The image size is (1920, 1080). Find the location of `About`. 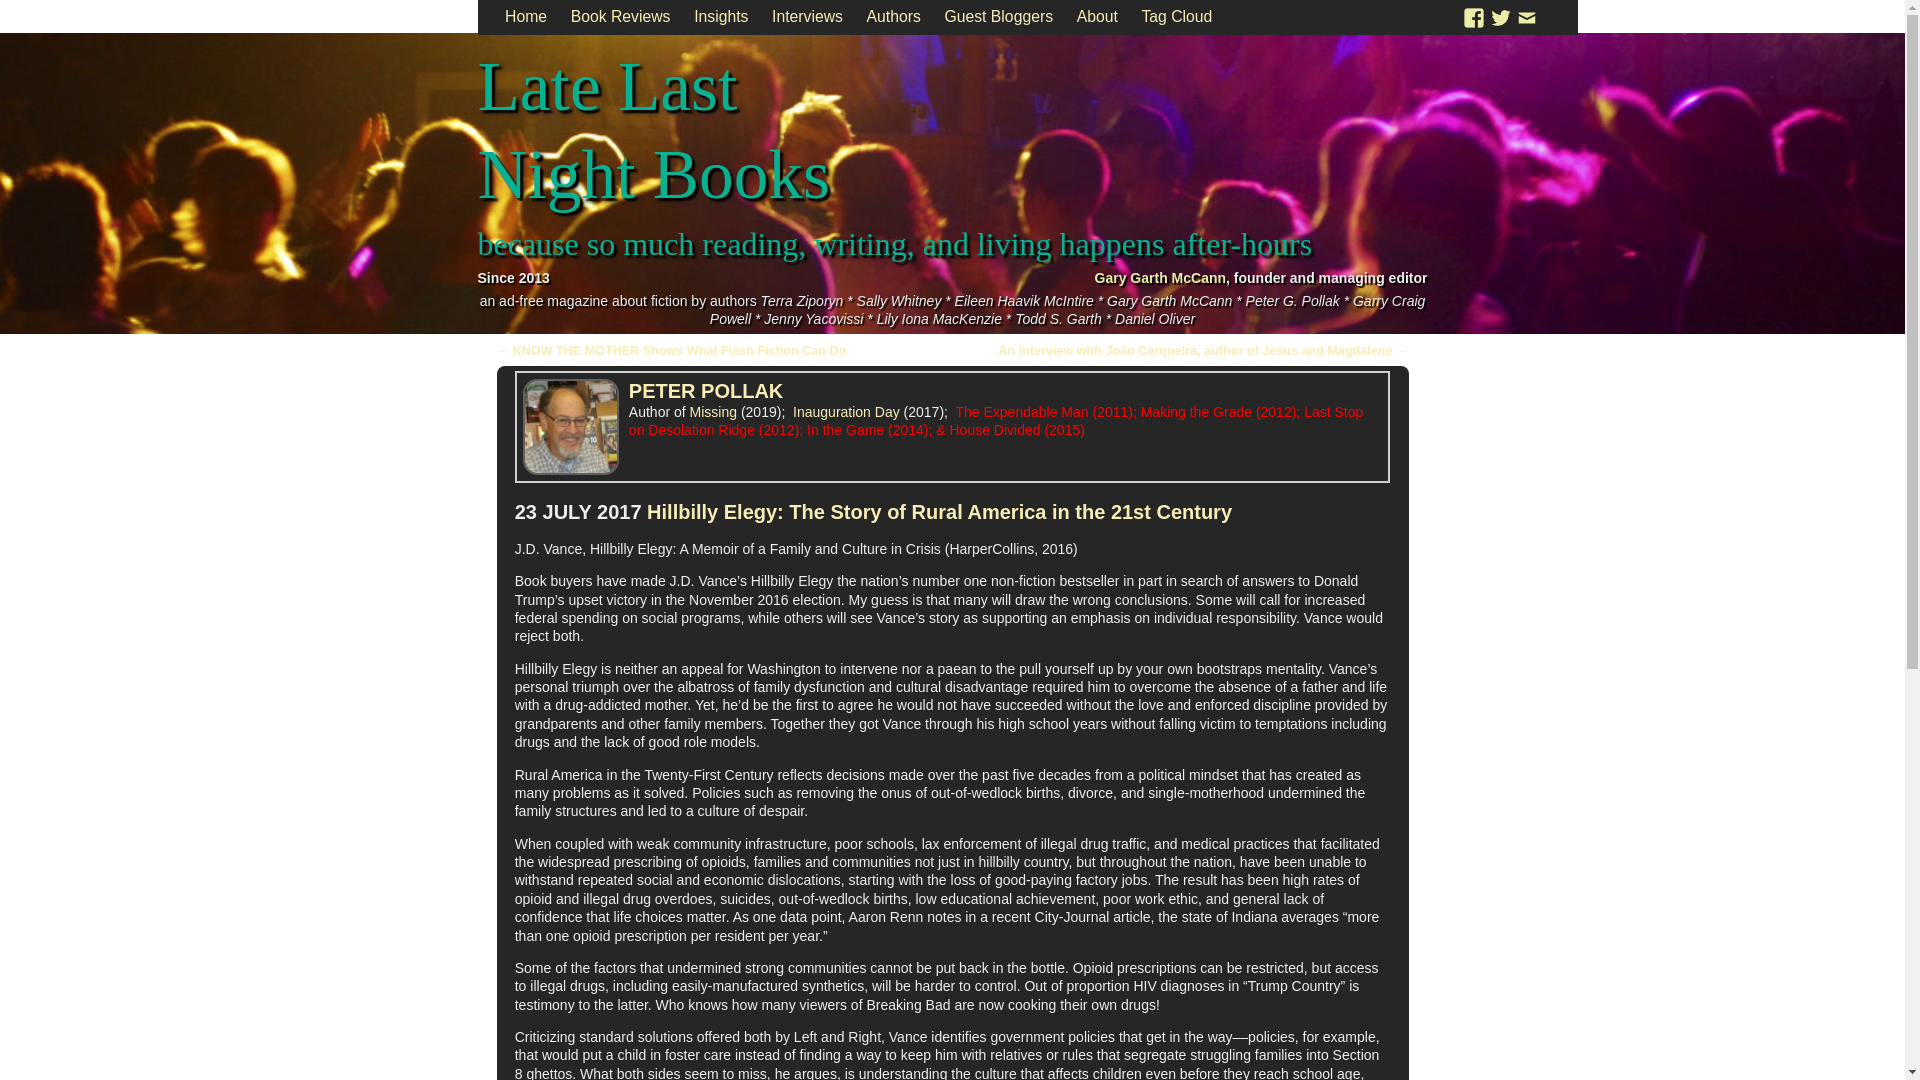

About is located at coordinates (1098, 17).